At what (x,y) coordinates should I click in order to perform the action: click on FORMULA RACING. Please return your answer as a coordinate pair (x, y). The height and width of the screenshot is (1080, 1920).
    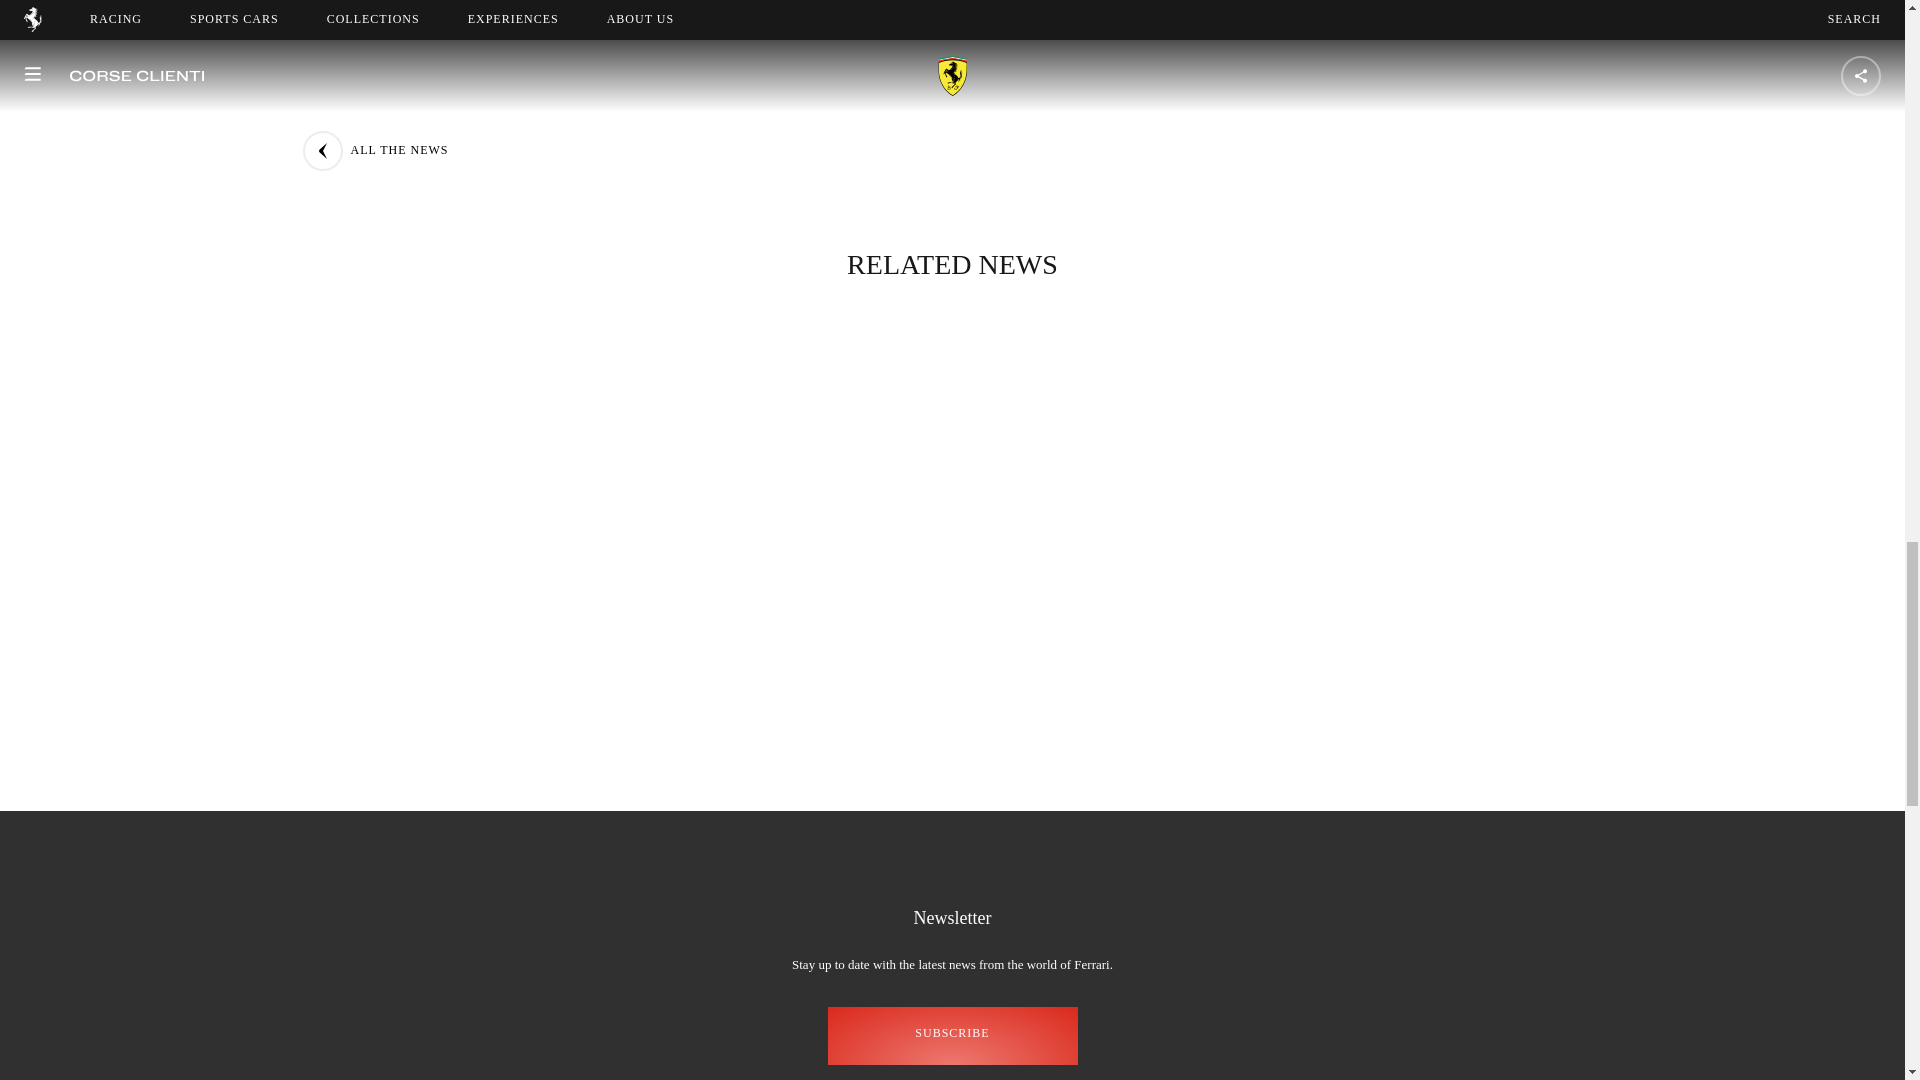
    Looking at the image, I should click on (851, 82).